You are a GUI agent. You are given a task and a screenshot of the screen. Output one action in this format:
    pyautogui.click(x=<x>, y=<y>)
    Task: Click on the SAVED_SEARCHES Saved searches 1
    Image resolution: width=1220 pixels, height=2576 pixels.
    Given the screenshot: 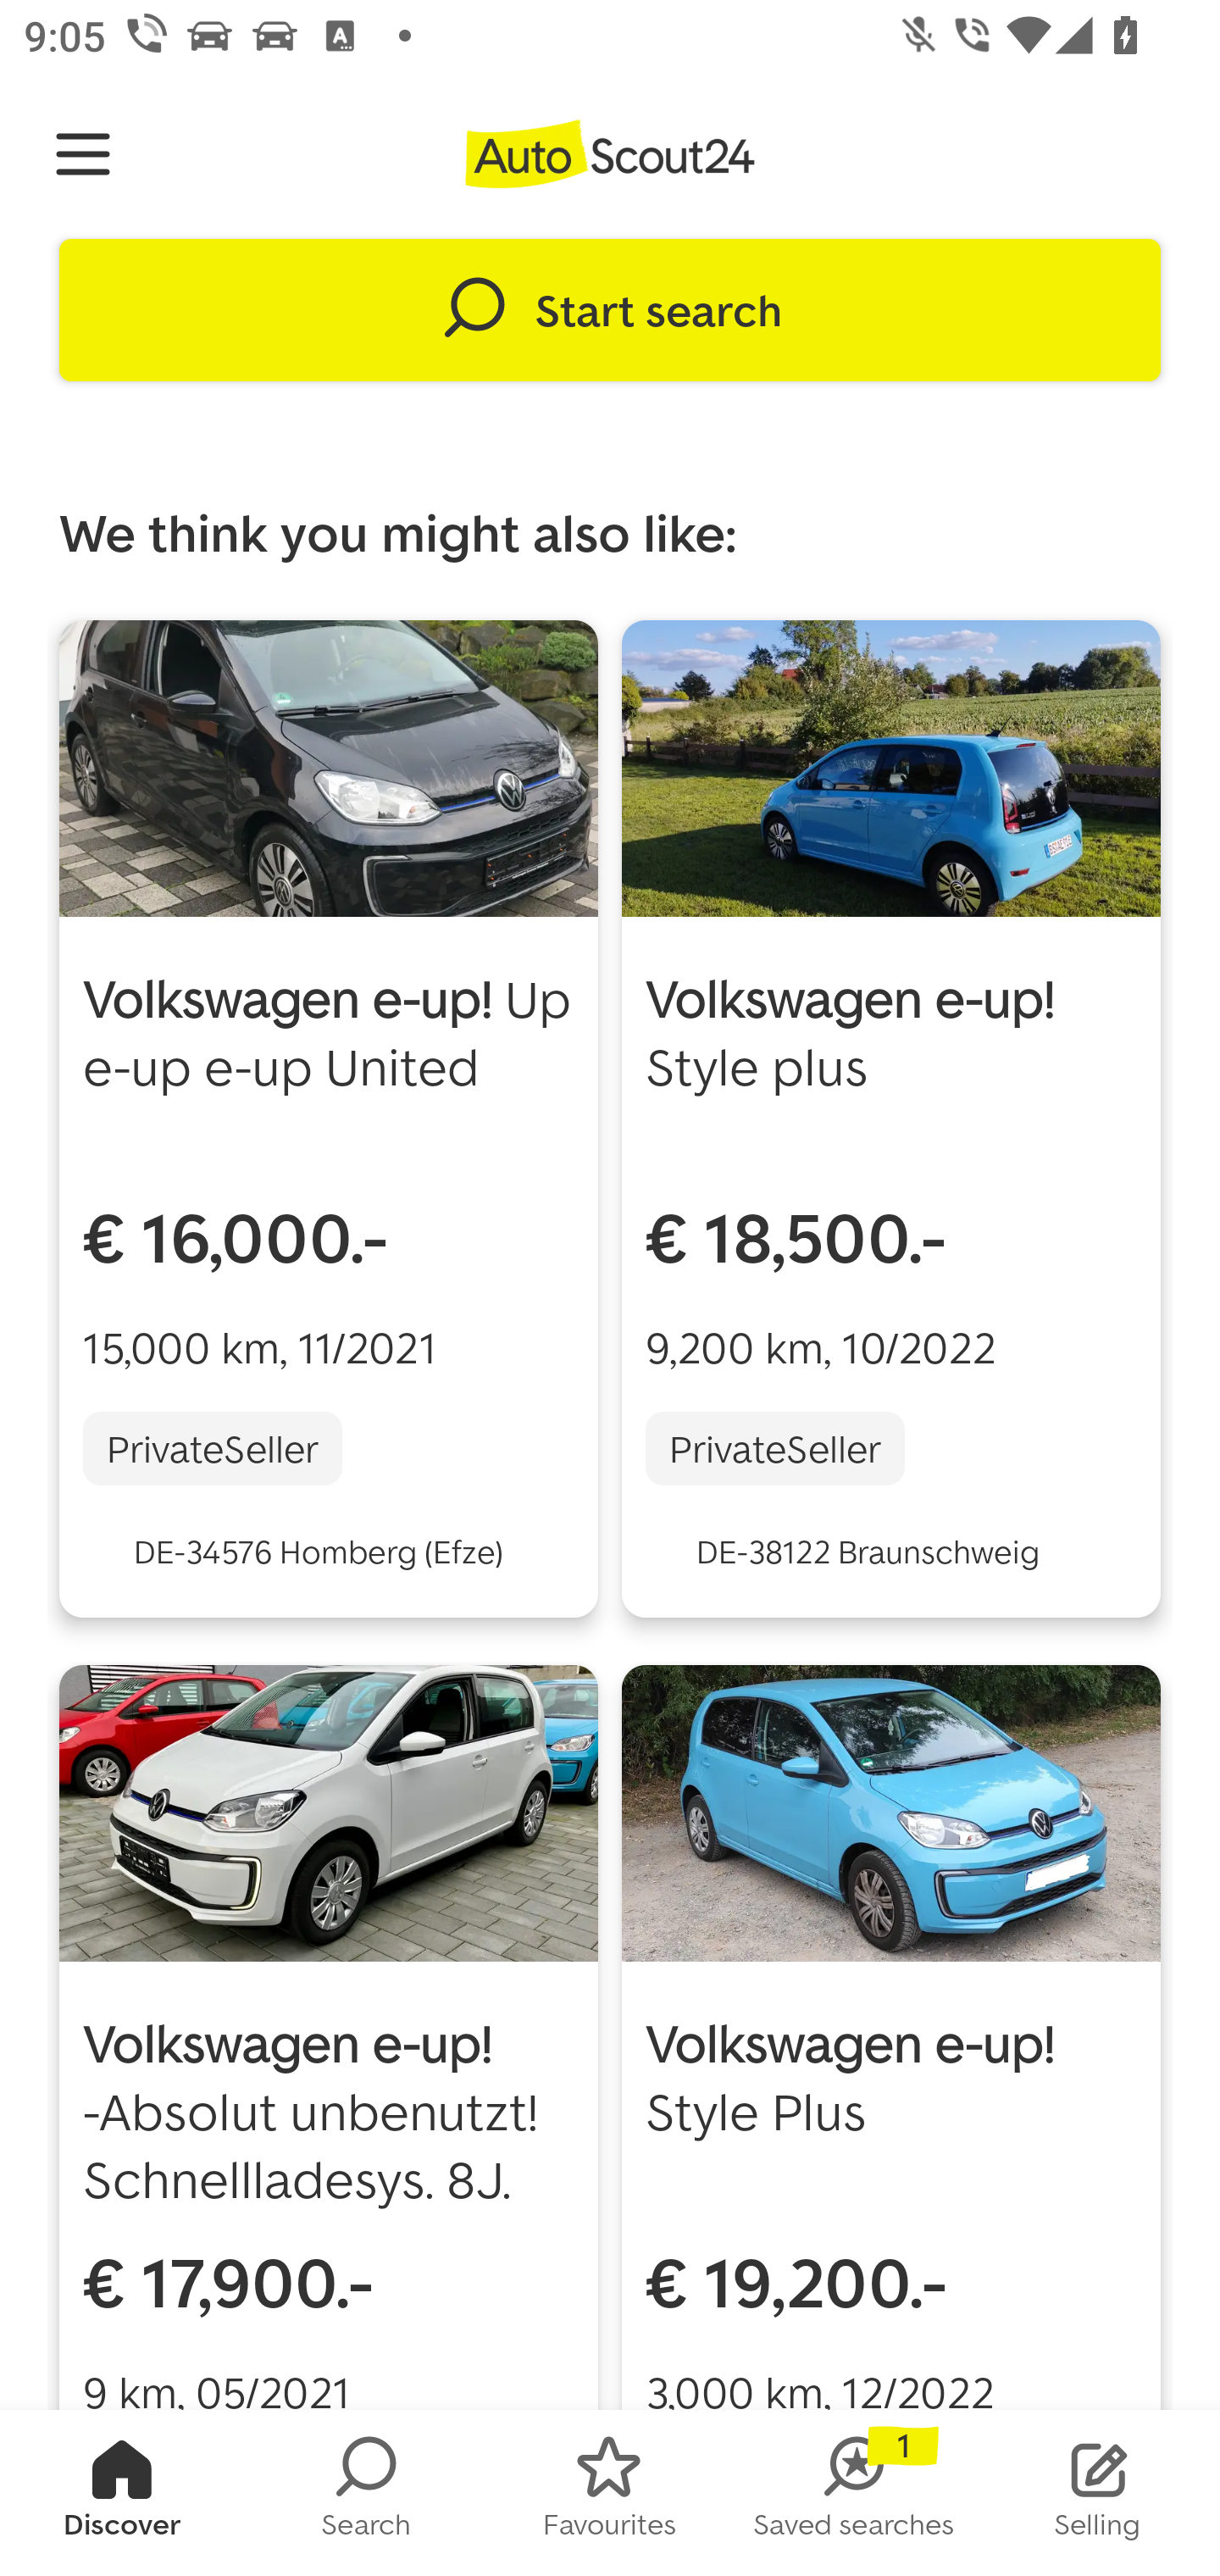 What is the action you would take?
    pyautogui.click(x=854, y=2493)
    